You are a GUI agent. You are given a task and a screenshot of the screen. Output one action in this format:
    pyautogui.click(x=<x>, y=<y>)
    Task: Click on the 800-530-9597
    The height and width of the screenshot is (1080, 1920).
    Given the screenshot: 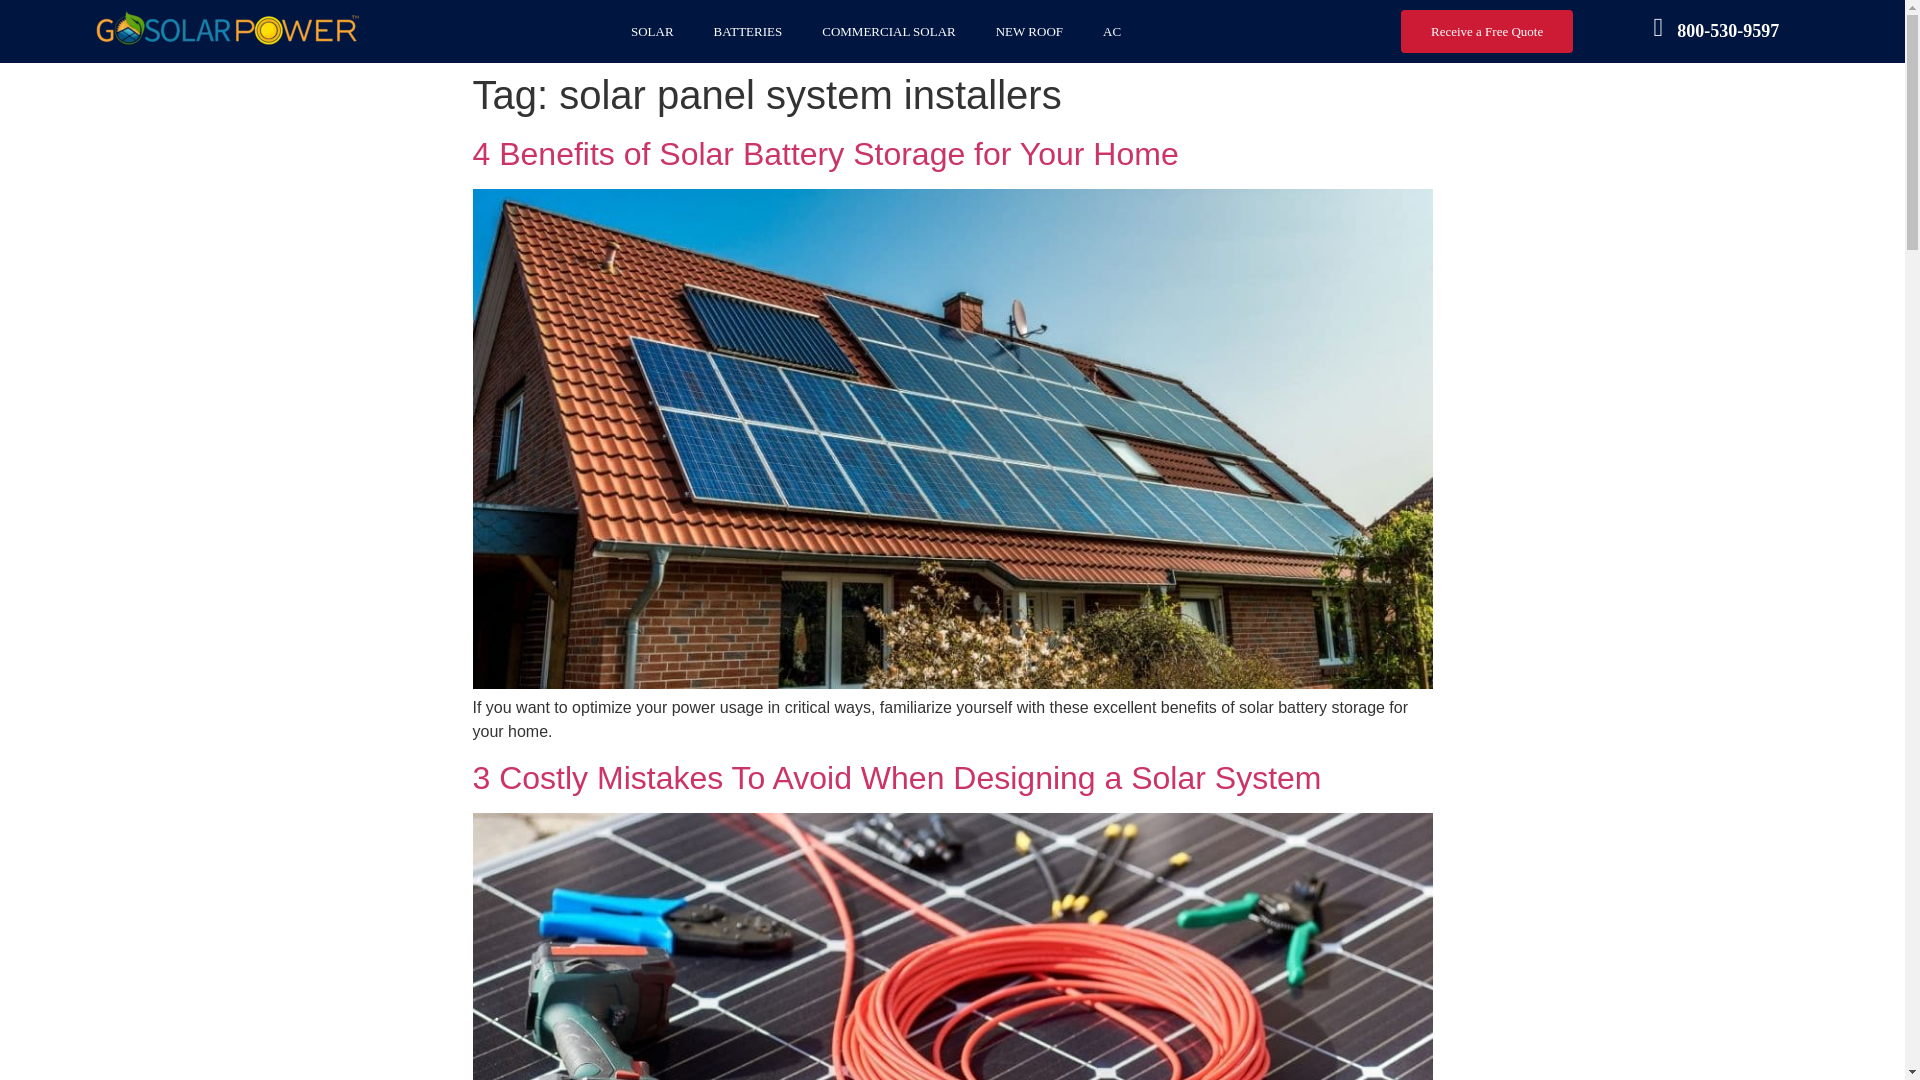 What is the action you would take?
    pyautogui.click(x=1728, y=30)
    